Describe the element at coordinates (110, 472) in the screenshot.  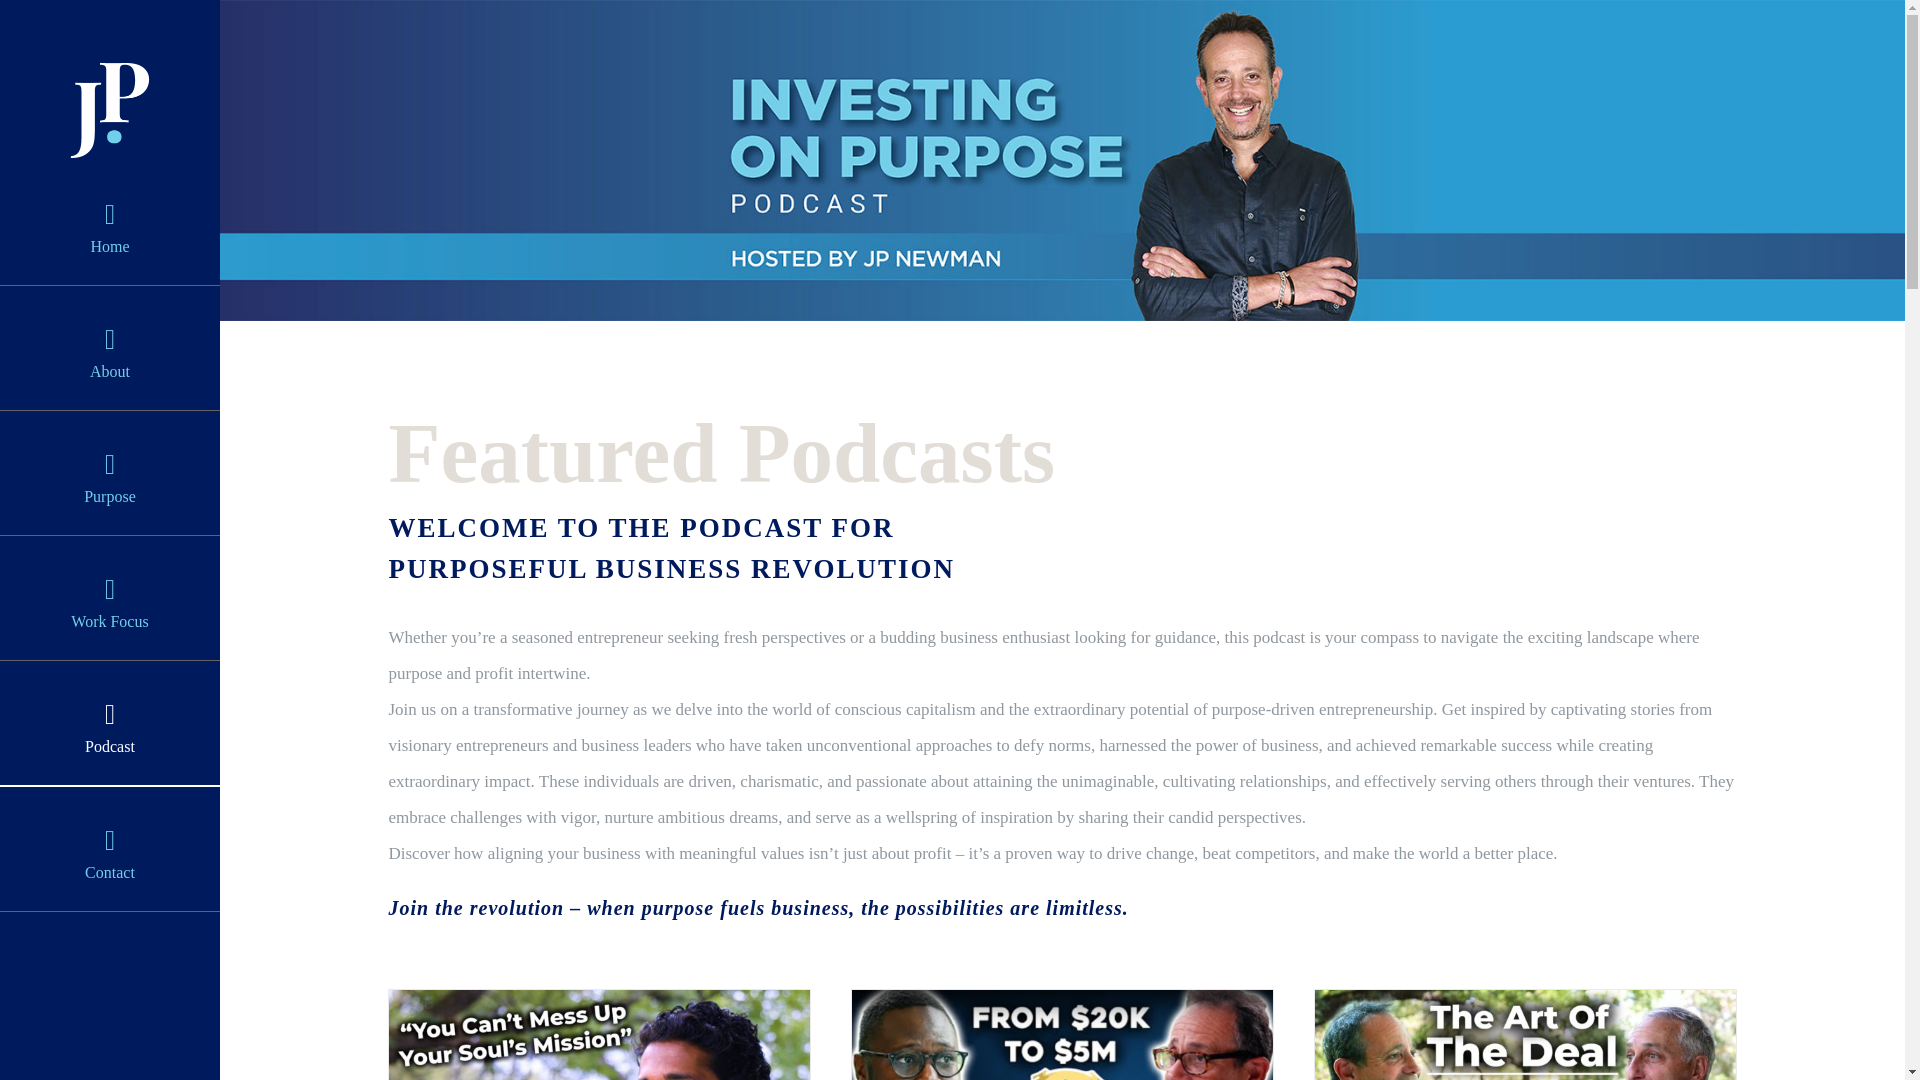
I see `Purpose` at that location.